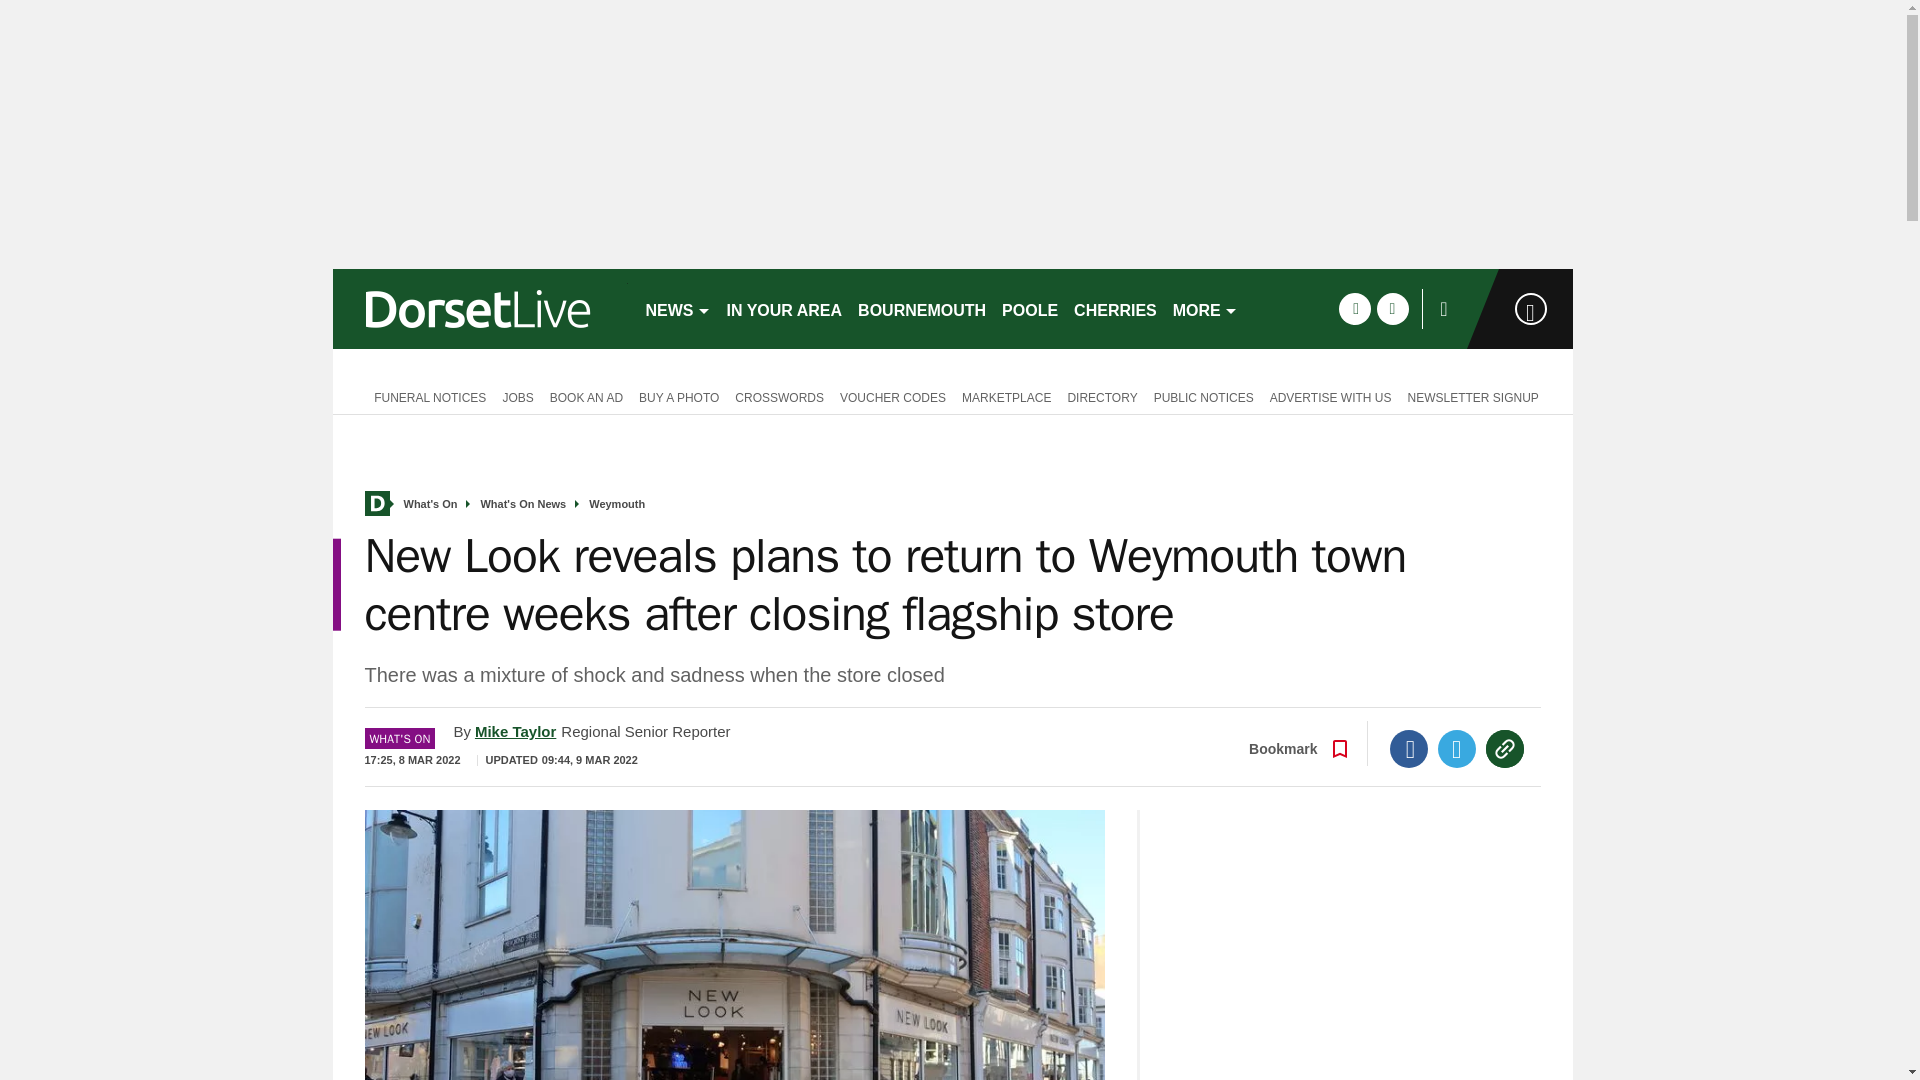 The width and height of the screenshot is (1920, 1080). I want to click on DIRECTORY, so click(1102, 396).